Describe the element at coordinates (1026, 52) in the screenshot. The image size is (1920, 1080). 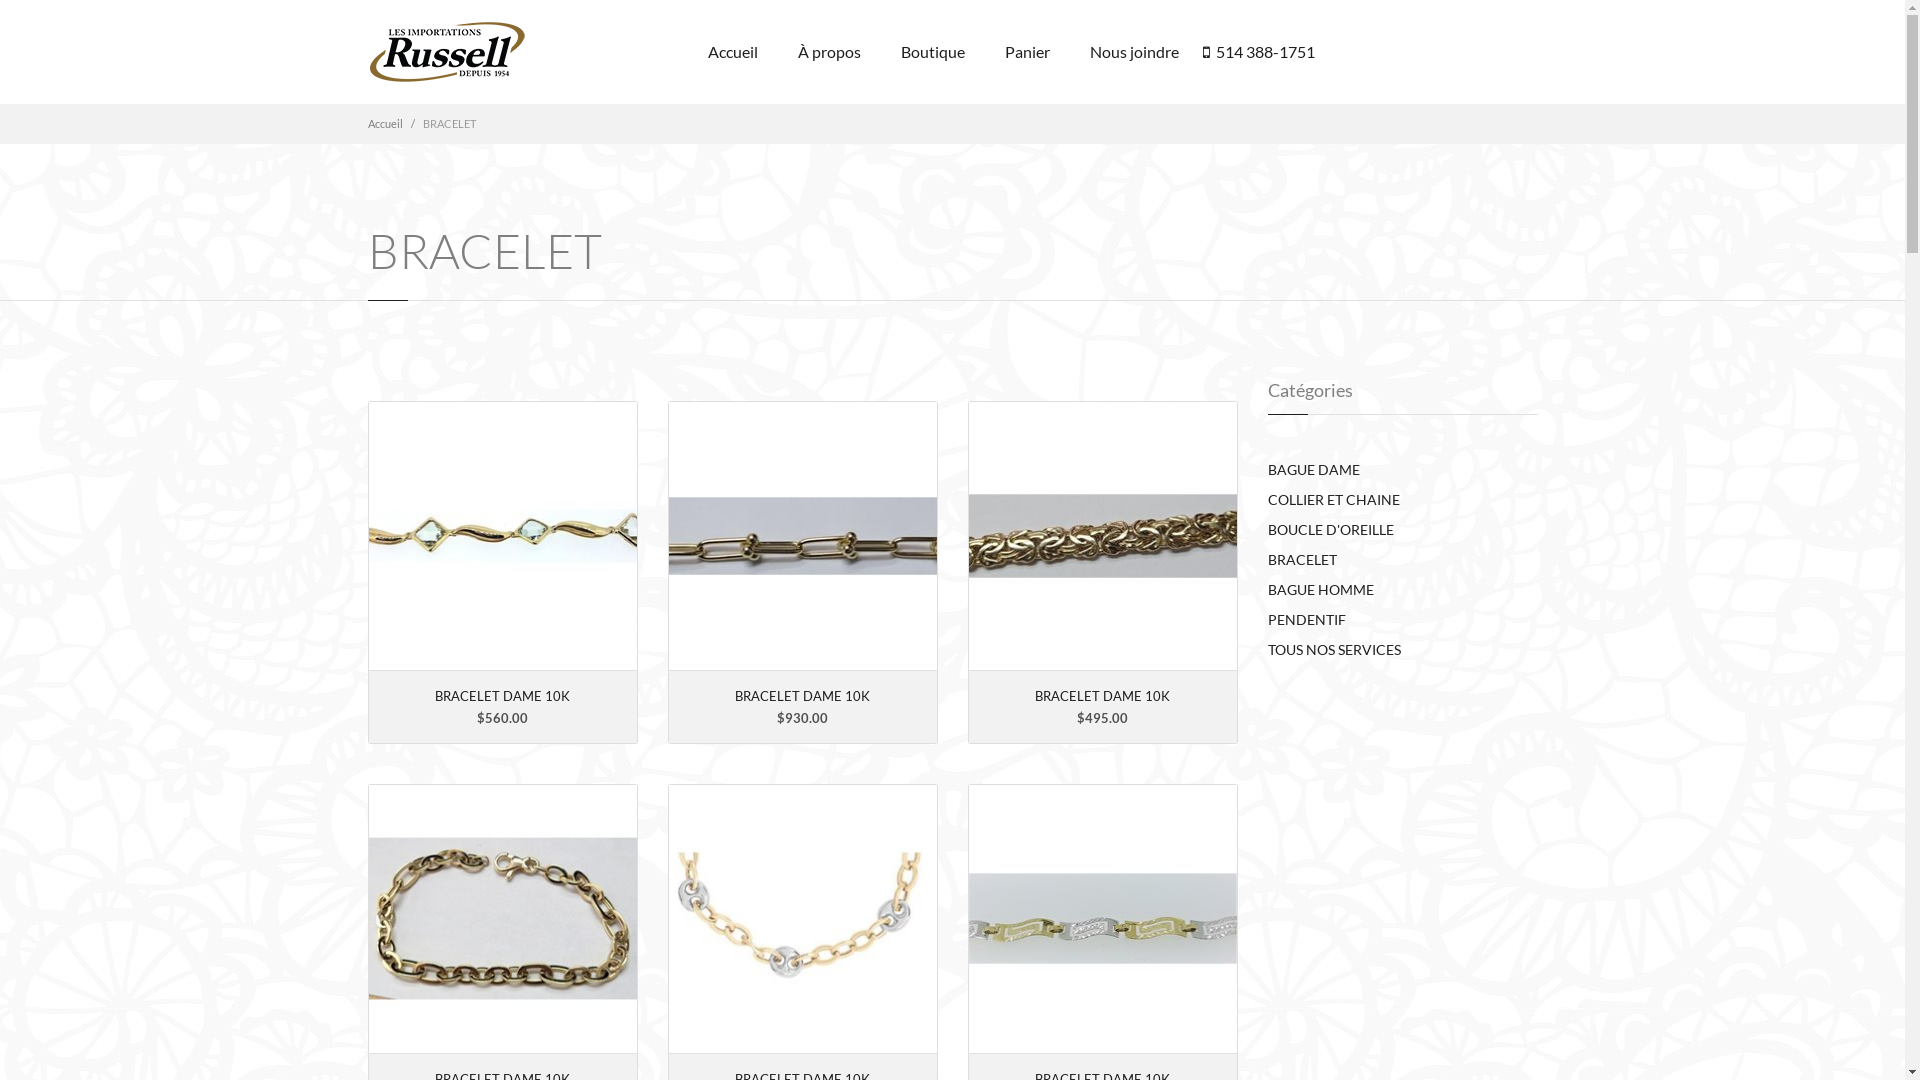
I see `Panier` at that location.